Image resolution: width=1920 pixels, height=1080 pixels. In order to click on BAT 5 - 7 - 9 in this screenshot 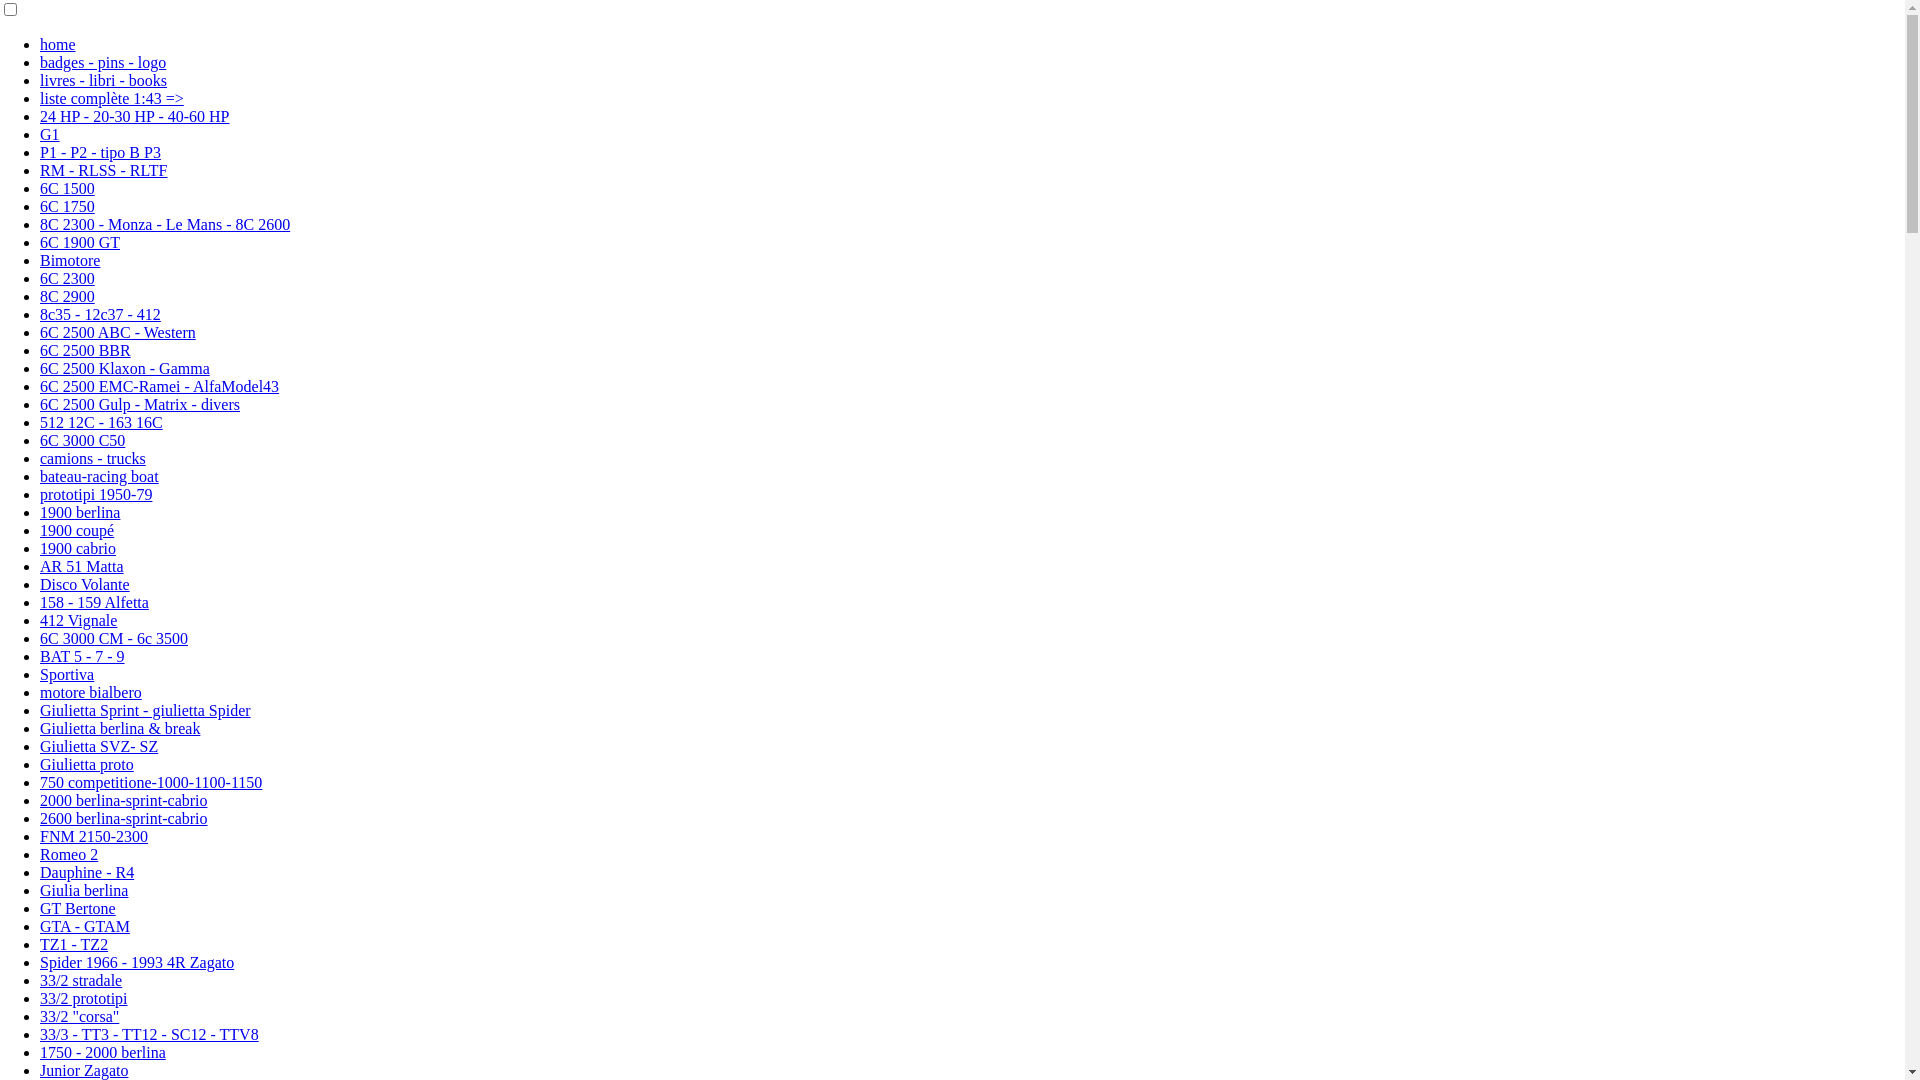, I will do `click(82, 656)`.